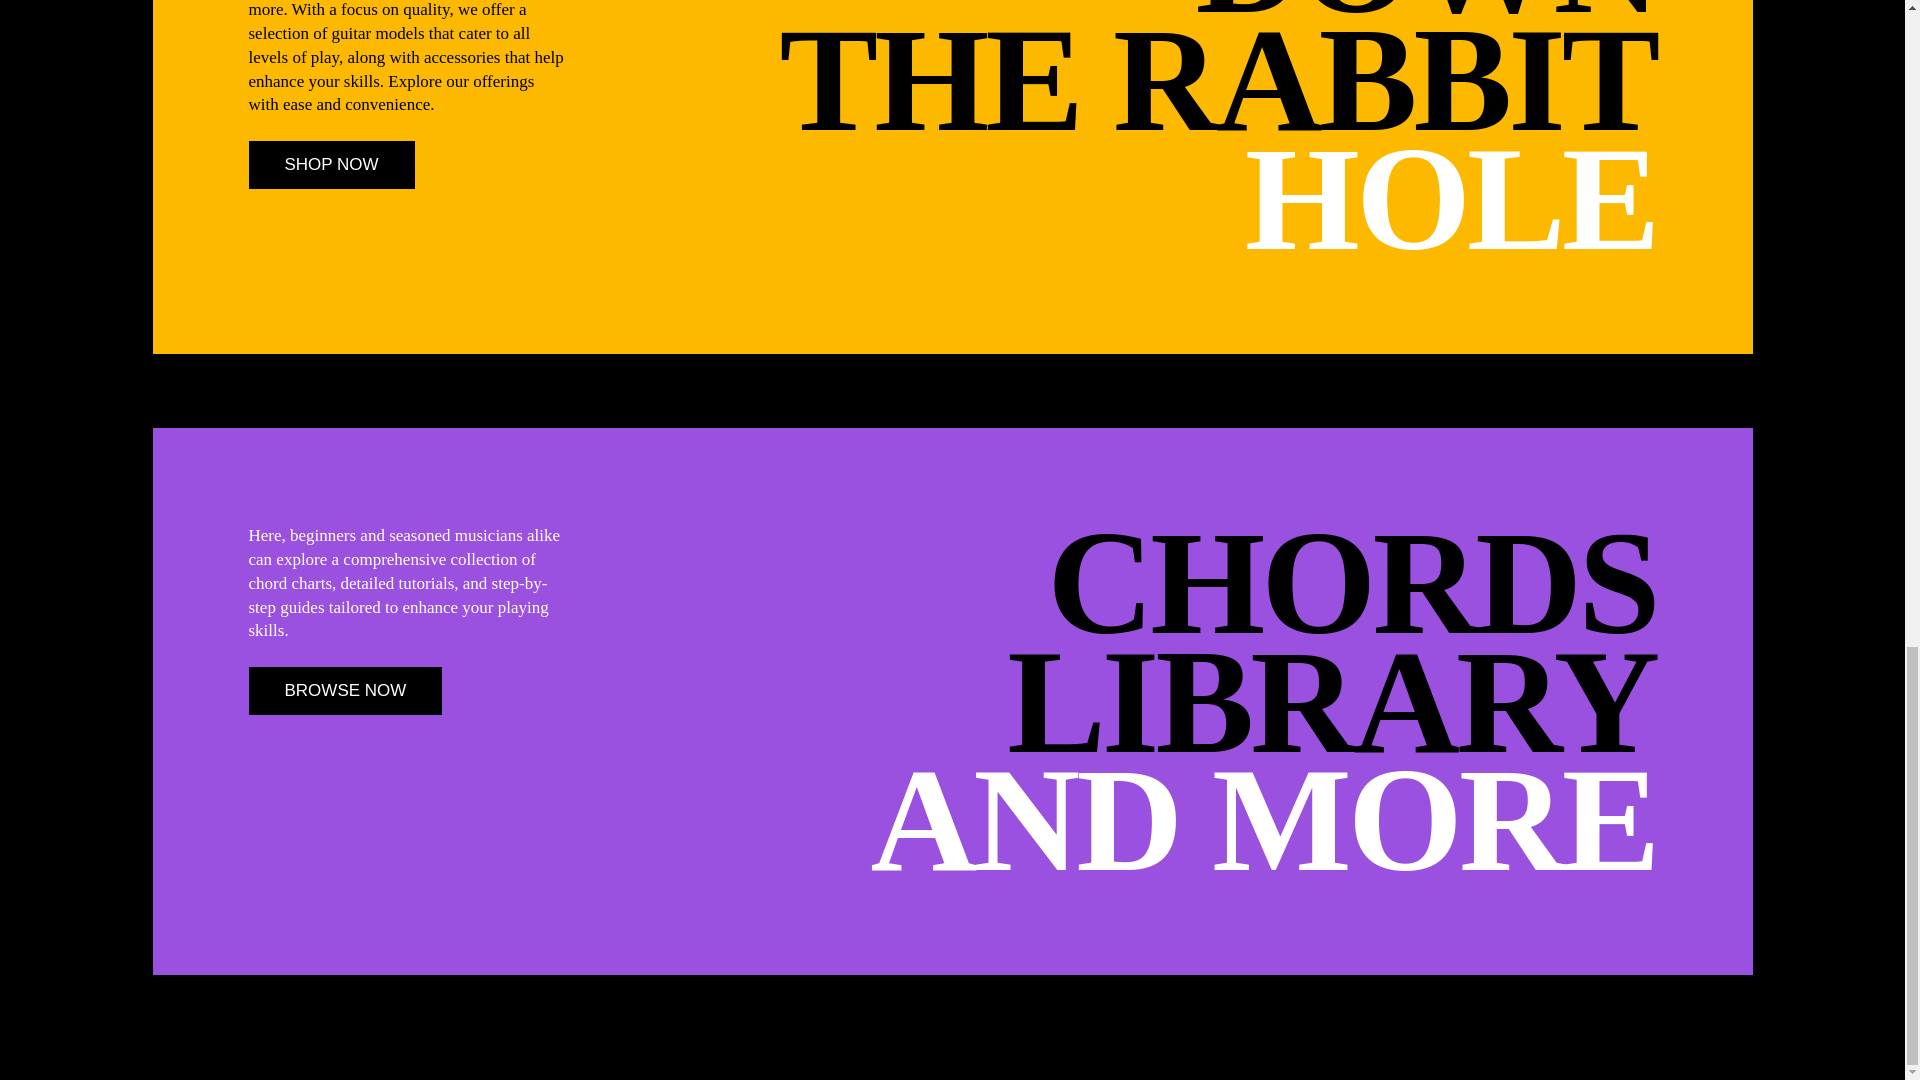 The height and width of the screenshot is (1080, 1920). Describe the element at coordinates (344, 690) in the screenshot. I see `BROWSE NOW` at that location.